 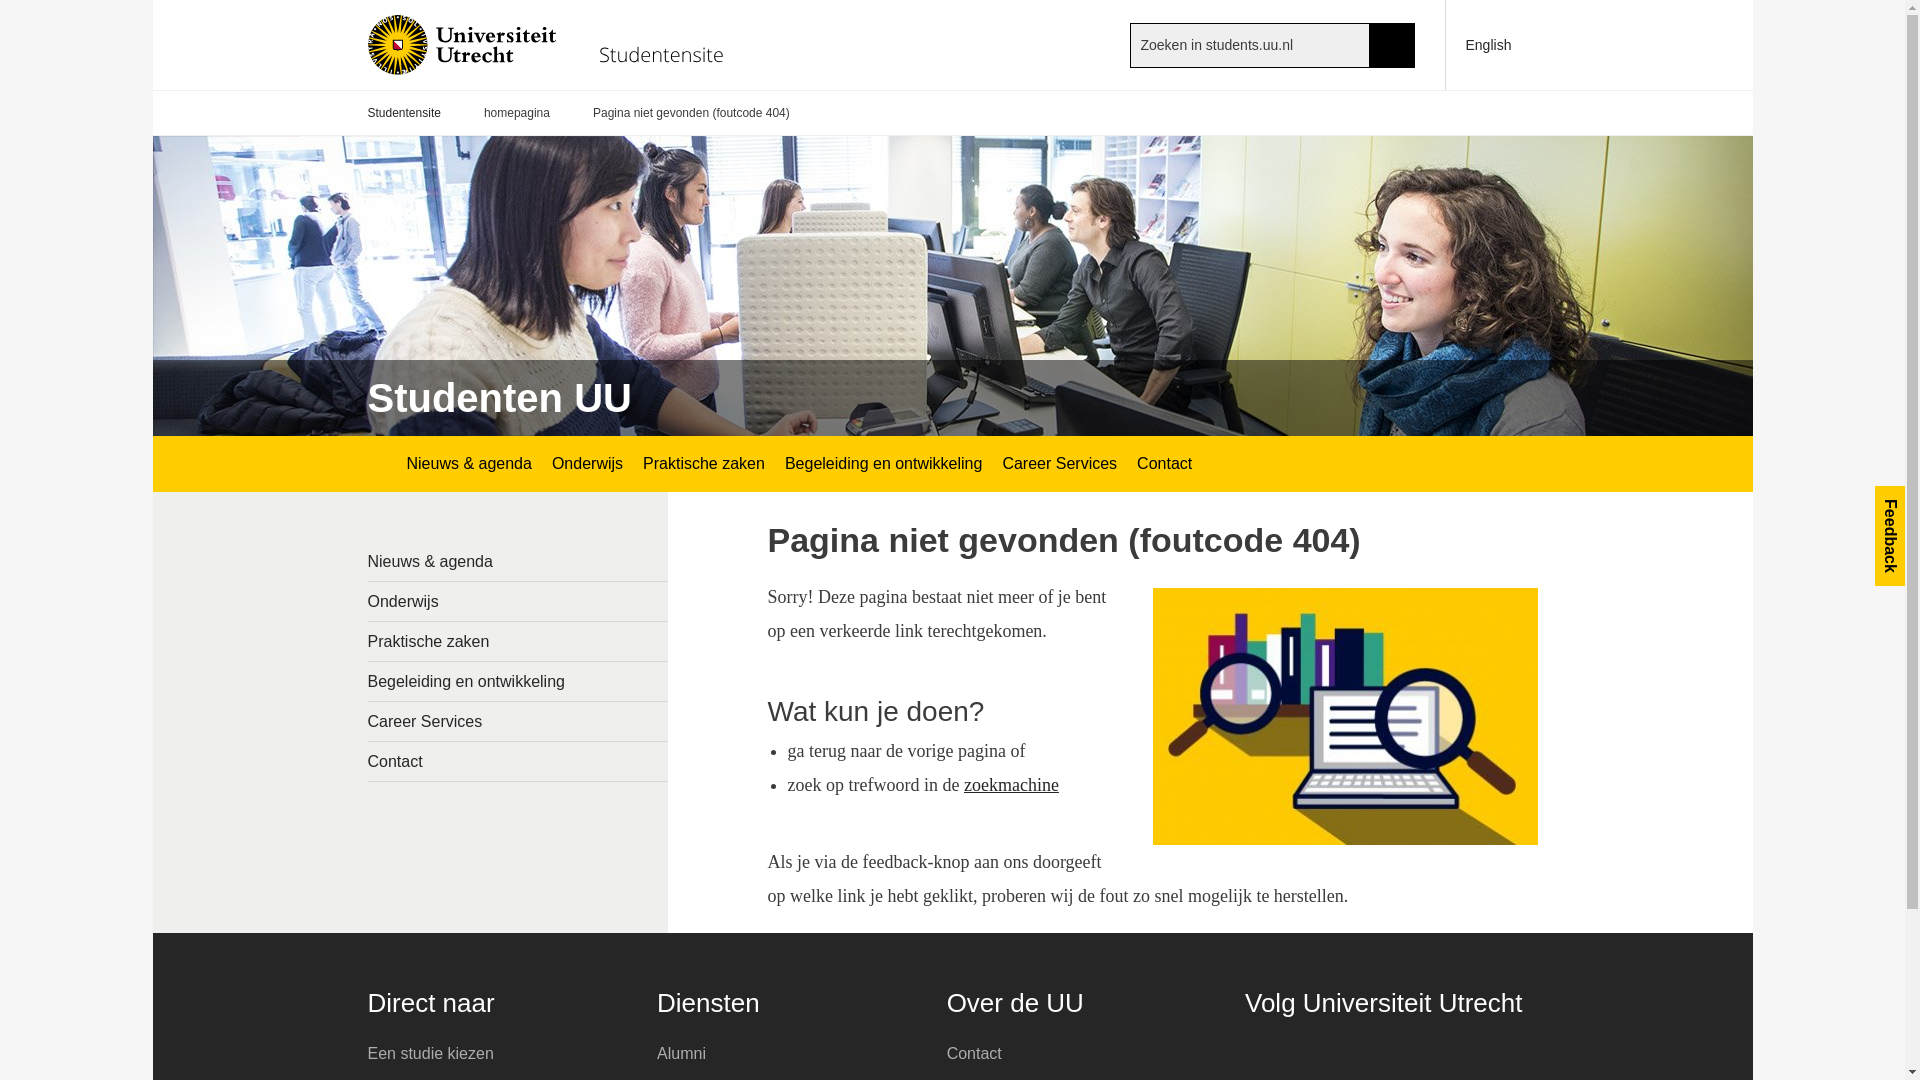 I want to click on Career Services, so click(x=518, y=721).